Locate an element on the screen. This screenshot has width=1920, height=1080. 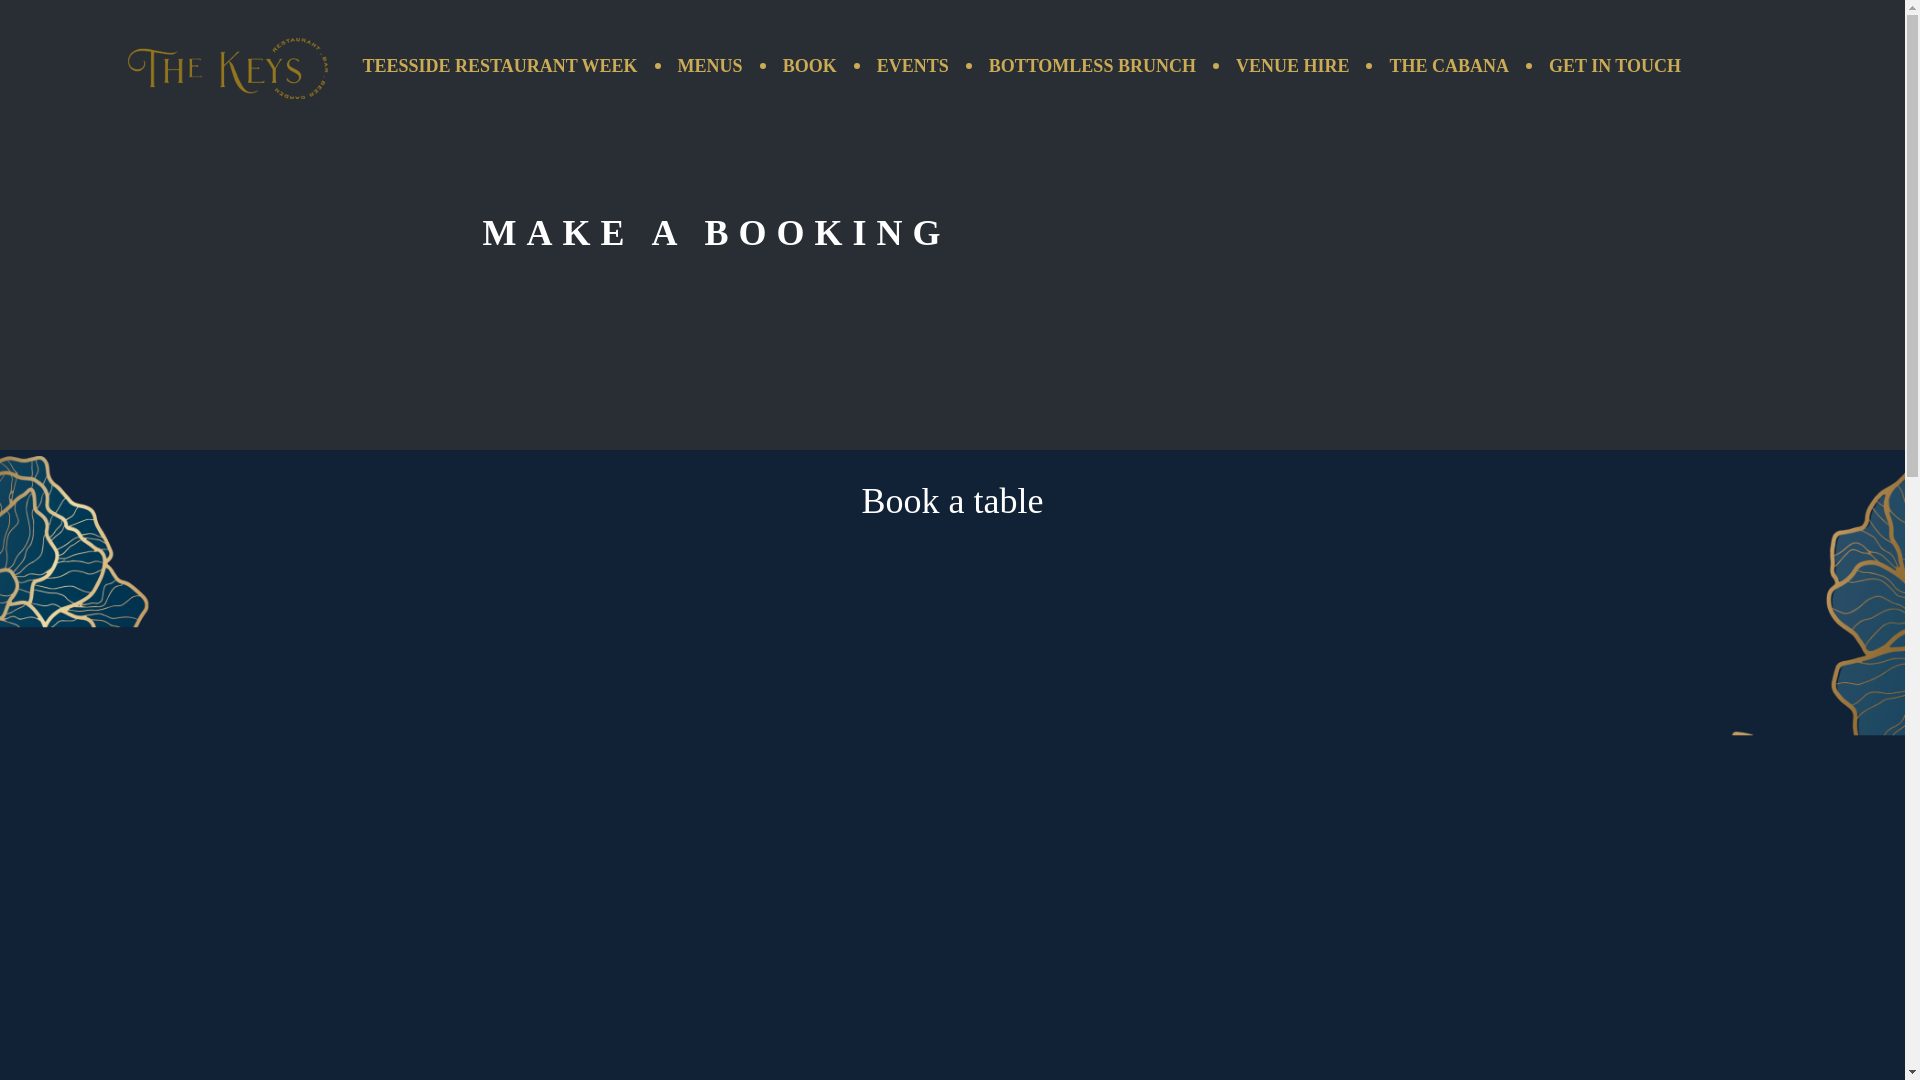
GET IN TOUCH is located at coordinates (1614, 66).